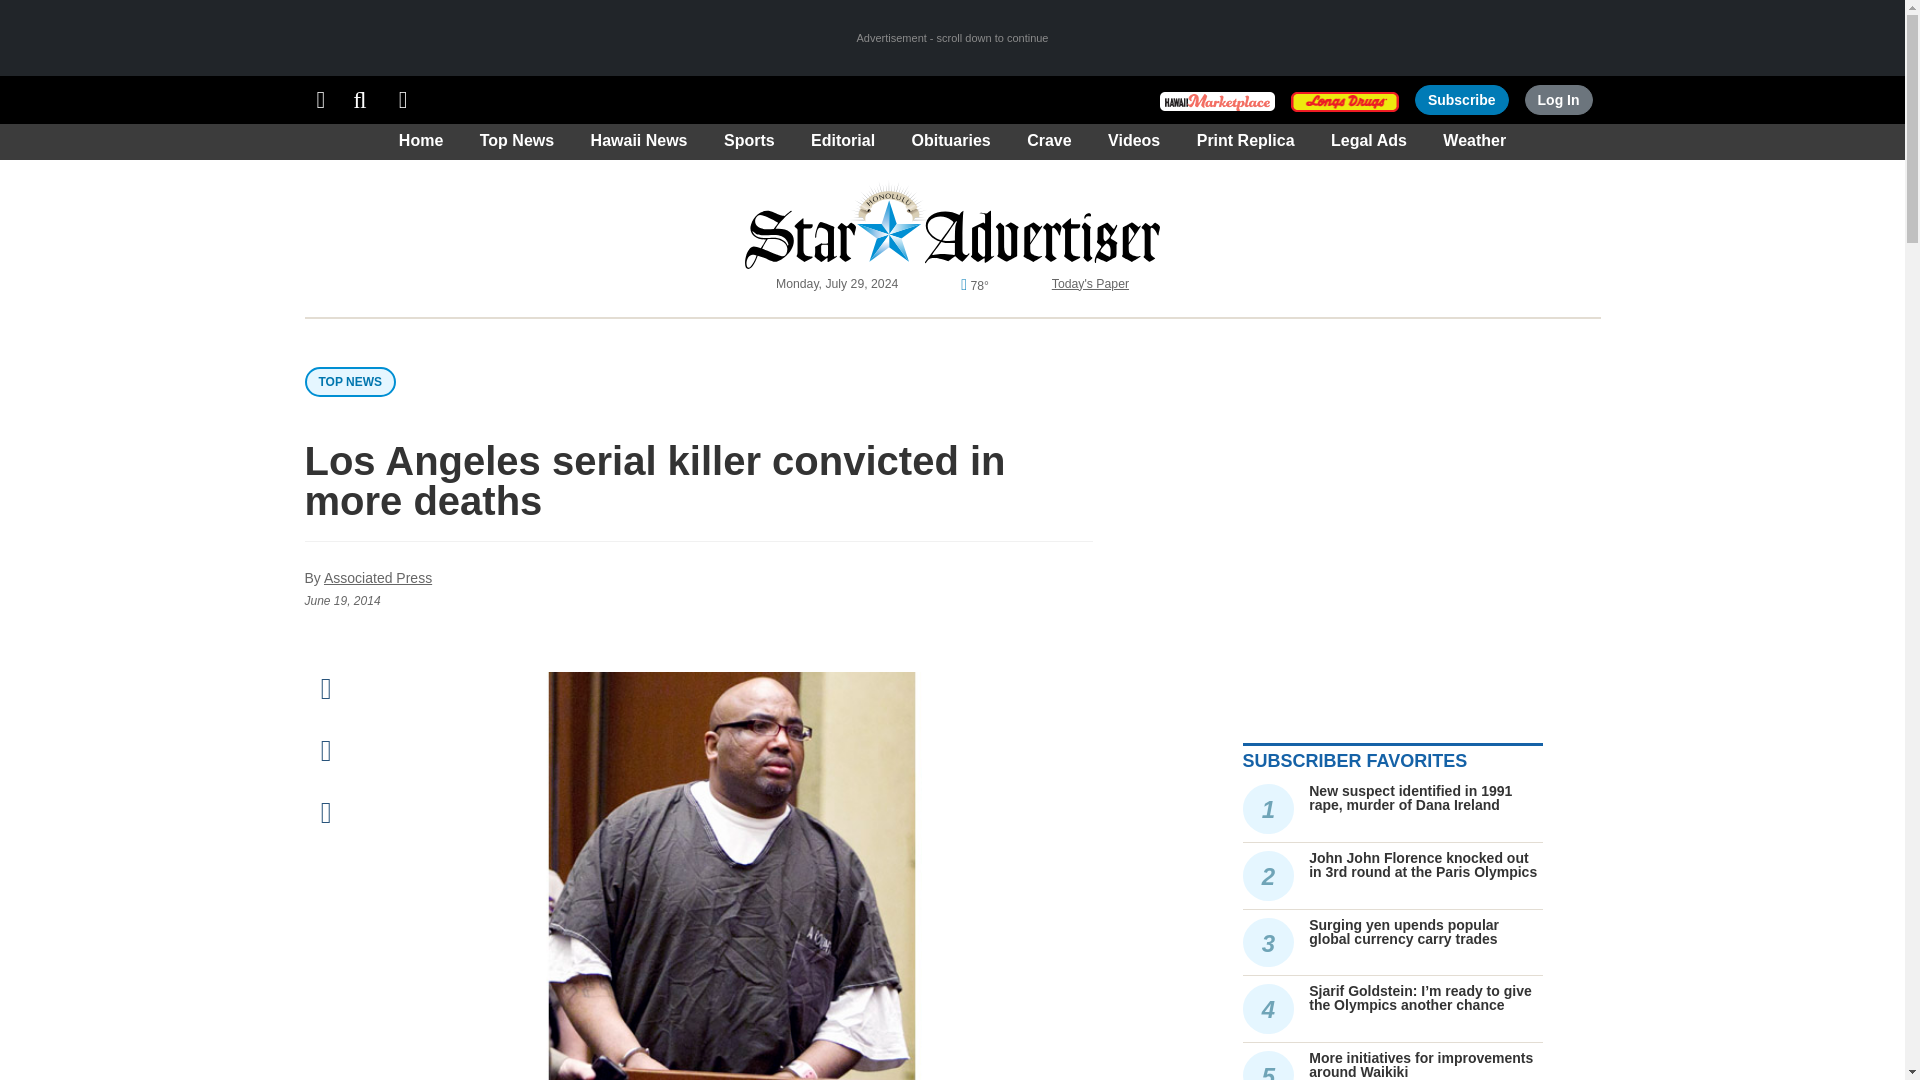 The height and width of the screenshot is (1080, 1920). Describe the element at coordinates (1410, 798) in the screenshot. I see `New suspect identified in 1991 rape, murder of Dana Ireland` at that location.